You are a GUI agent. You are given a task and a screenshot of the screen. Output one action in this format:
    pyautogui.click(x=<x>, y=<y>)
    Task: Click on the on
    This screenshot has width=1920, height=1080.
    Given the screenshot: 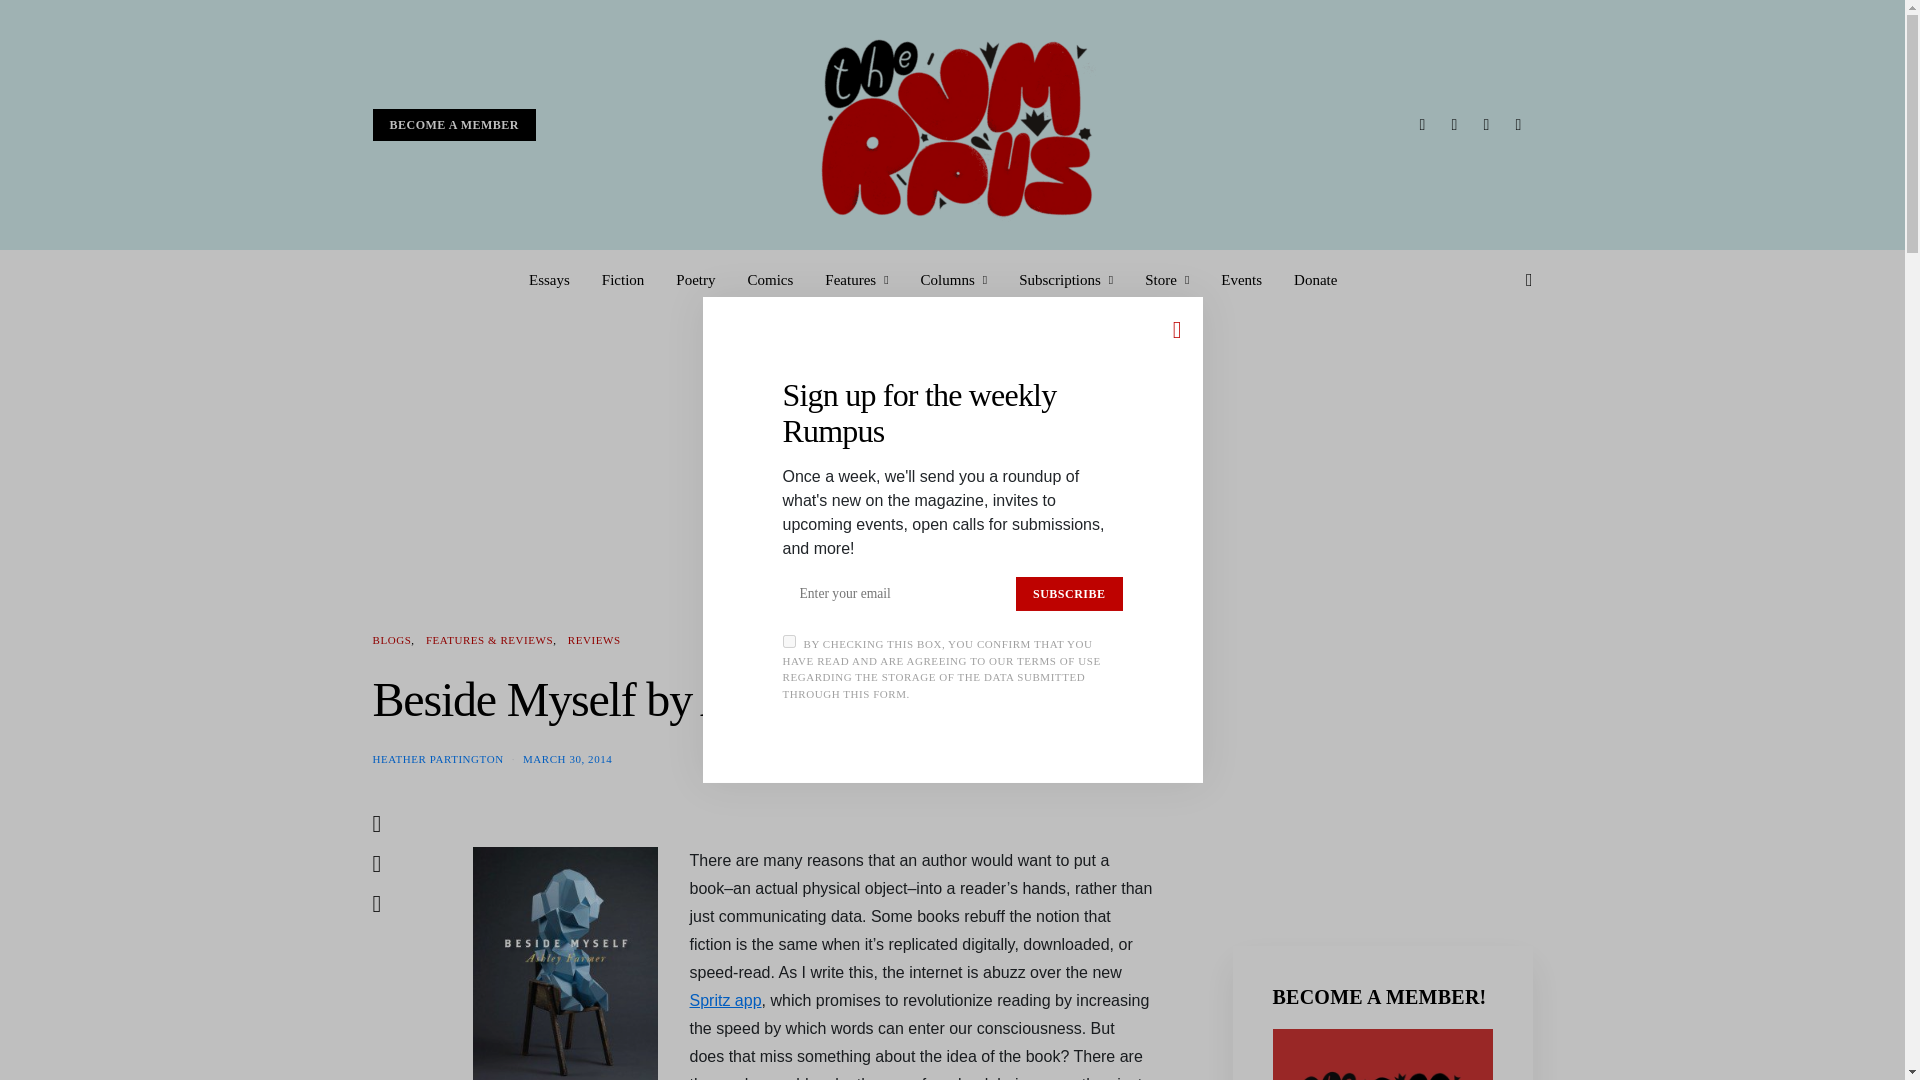 What is the action you would take?
    pyautogui.click(x=788, y=642)
    